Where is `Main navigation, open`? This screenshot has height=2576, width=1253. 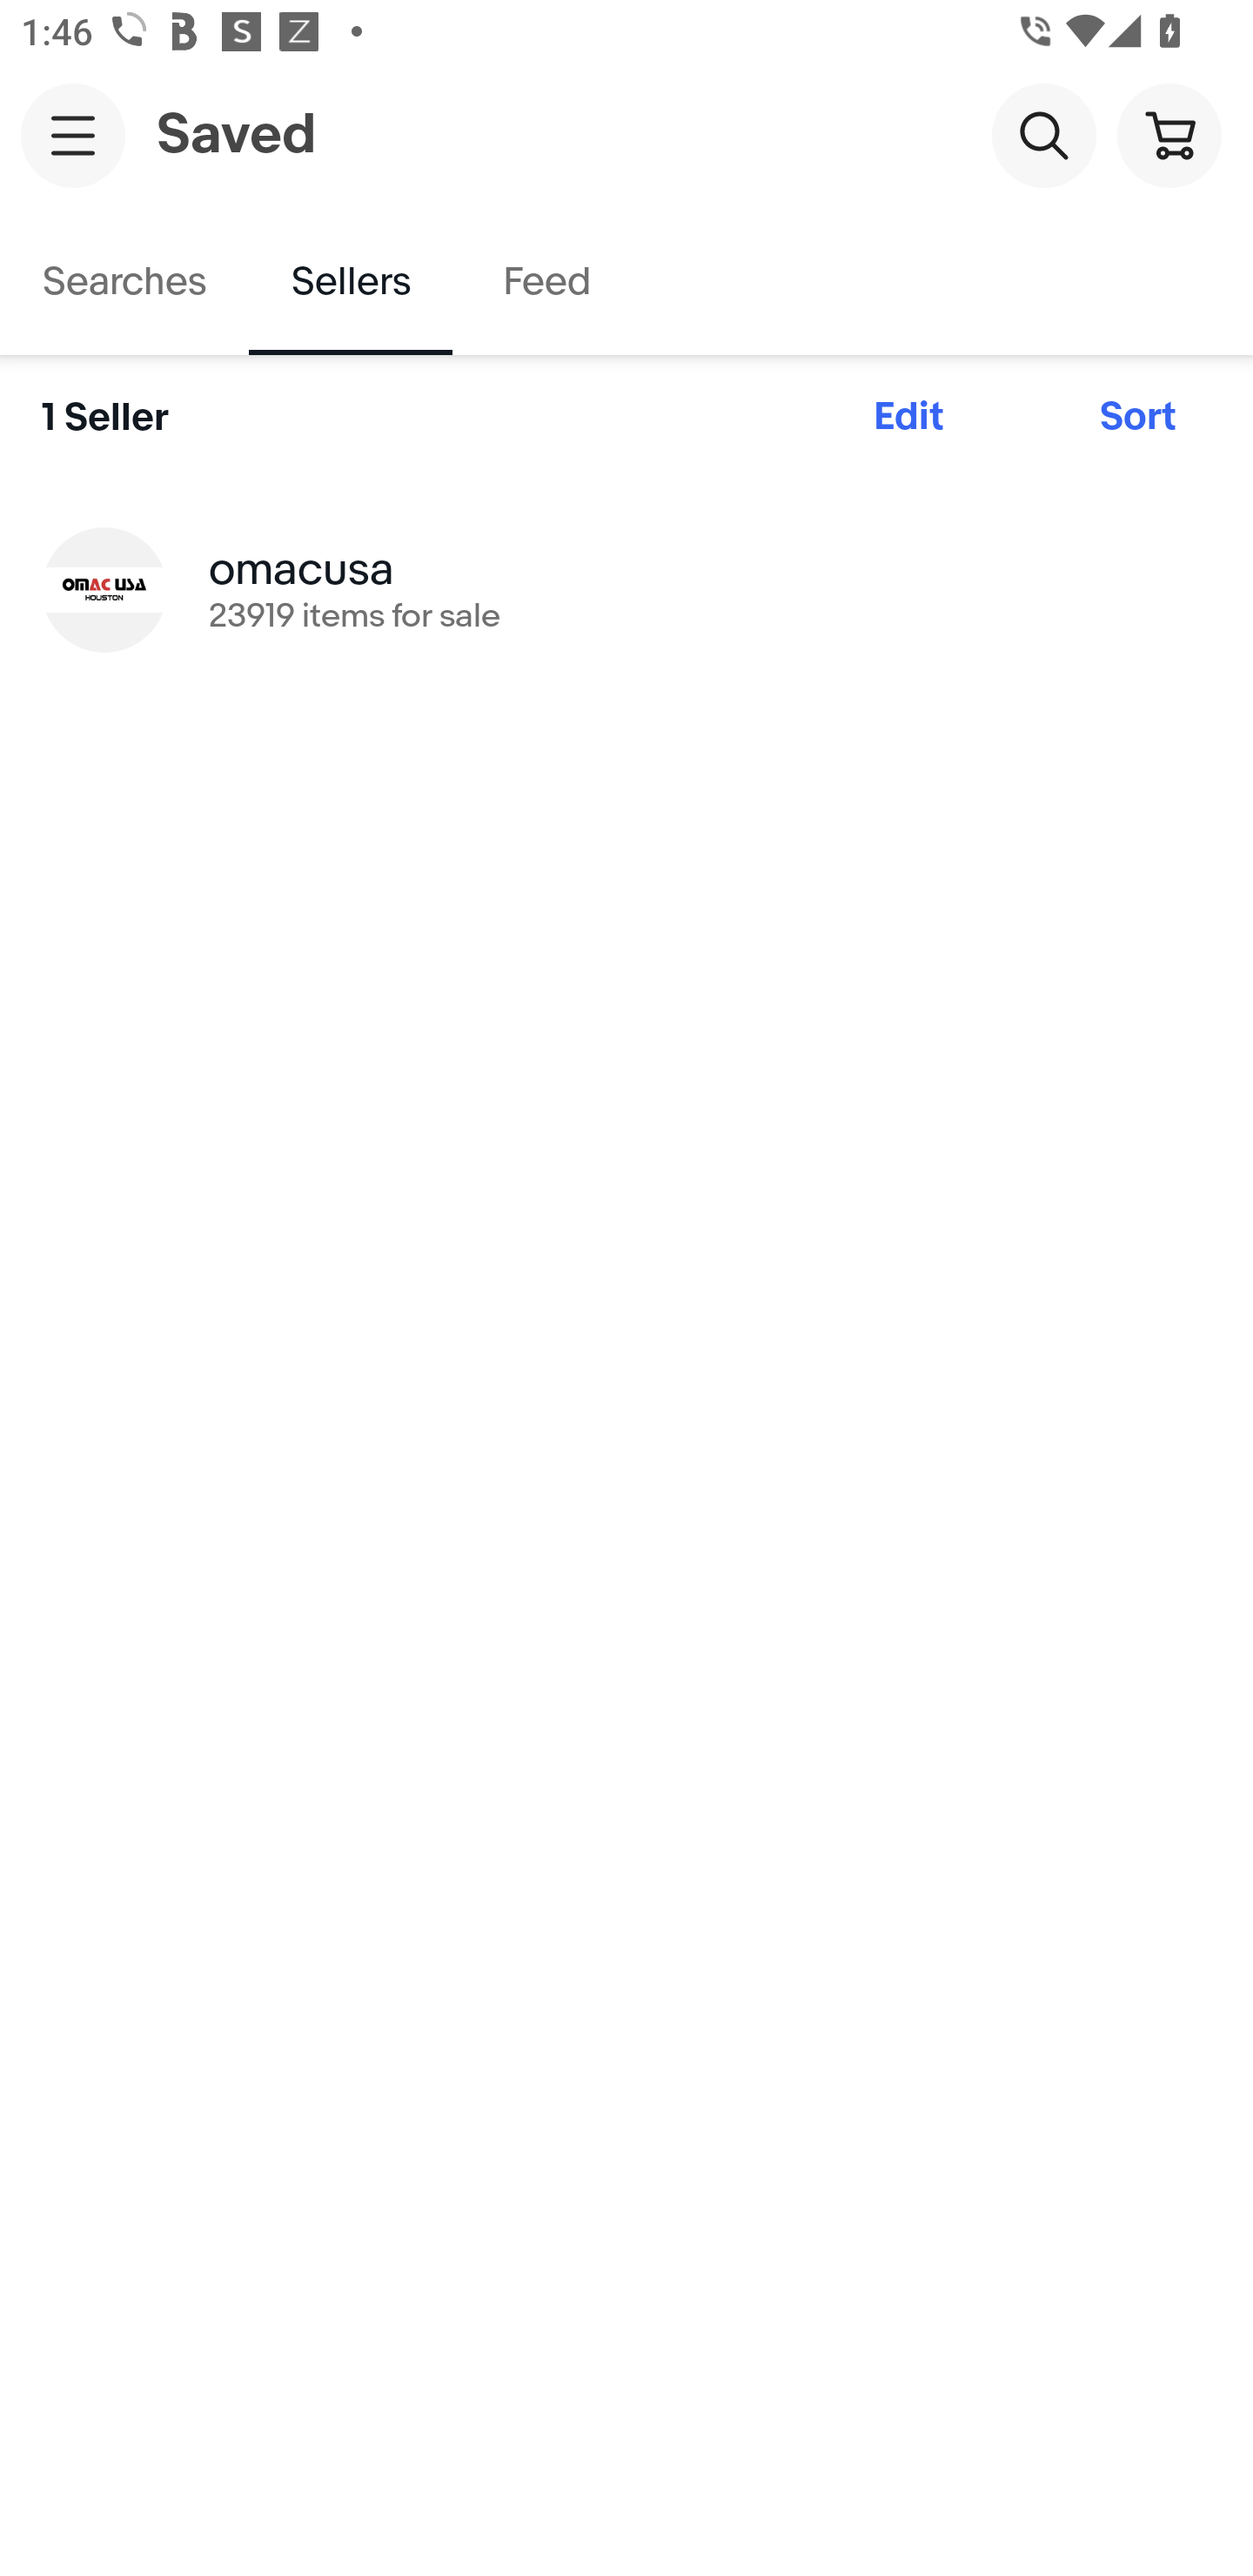
Main navigation, open is located at coordinates (73, 135).